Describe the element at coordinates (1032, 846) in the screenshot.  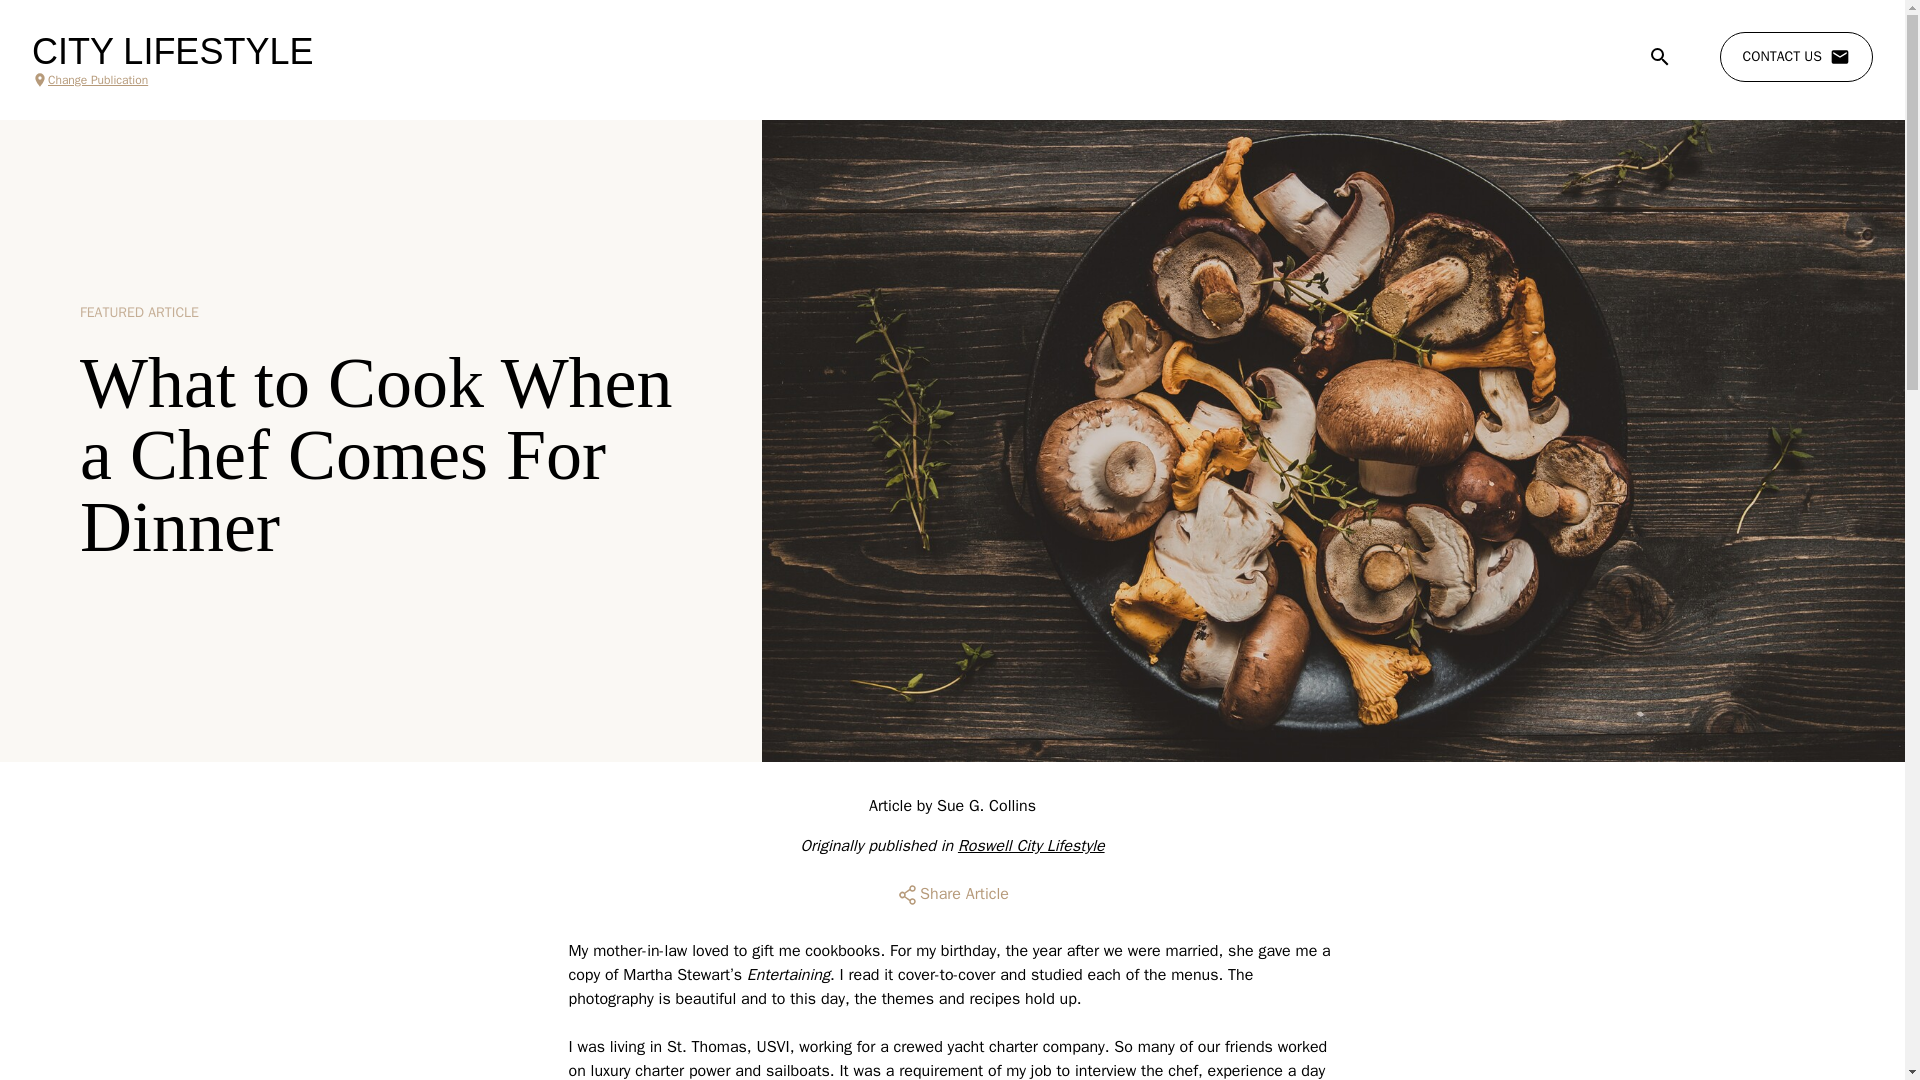
I see `Roswell City Lifestyle` at that location.